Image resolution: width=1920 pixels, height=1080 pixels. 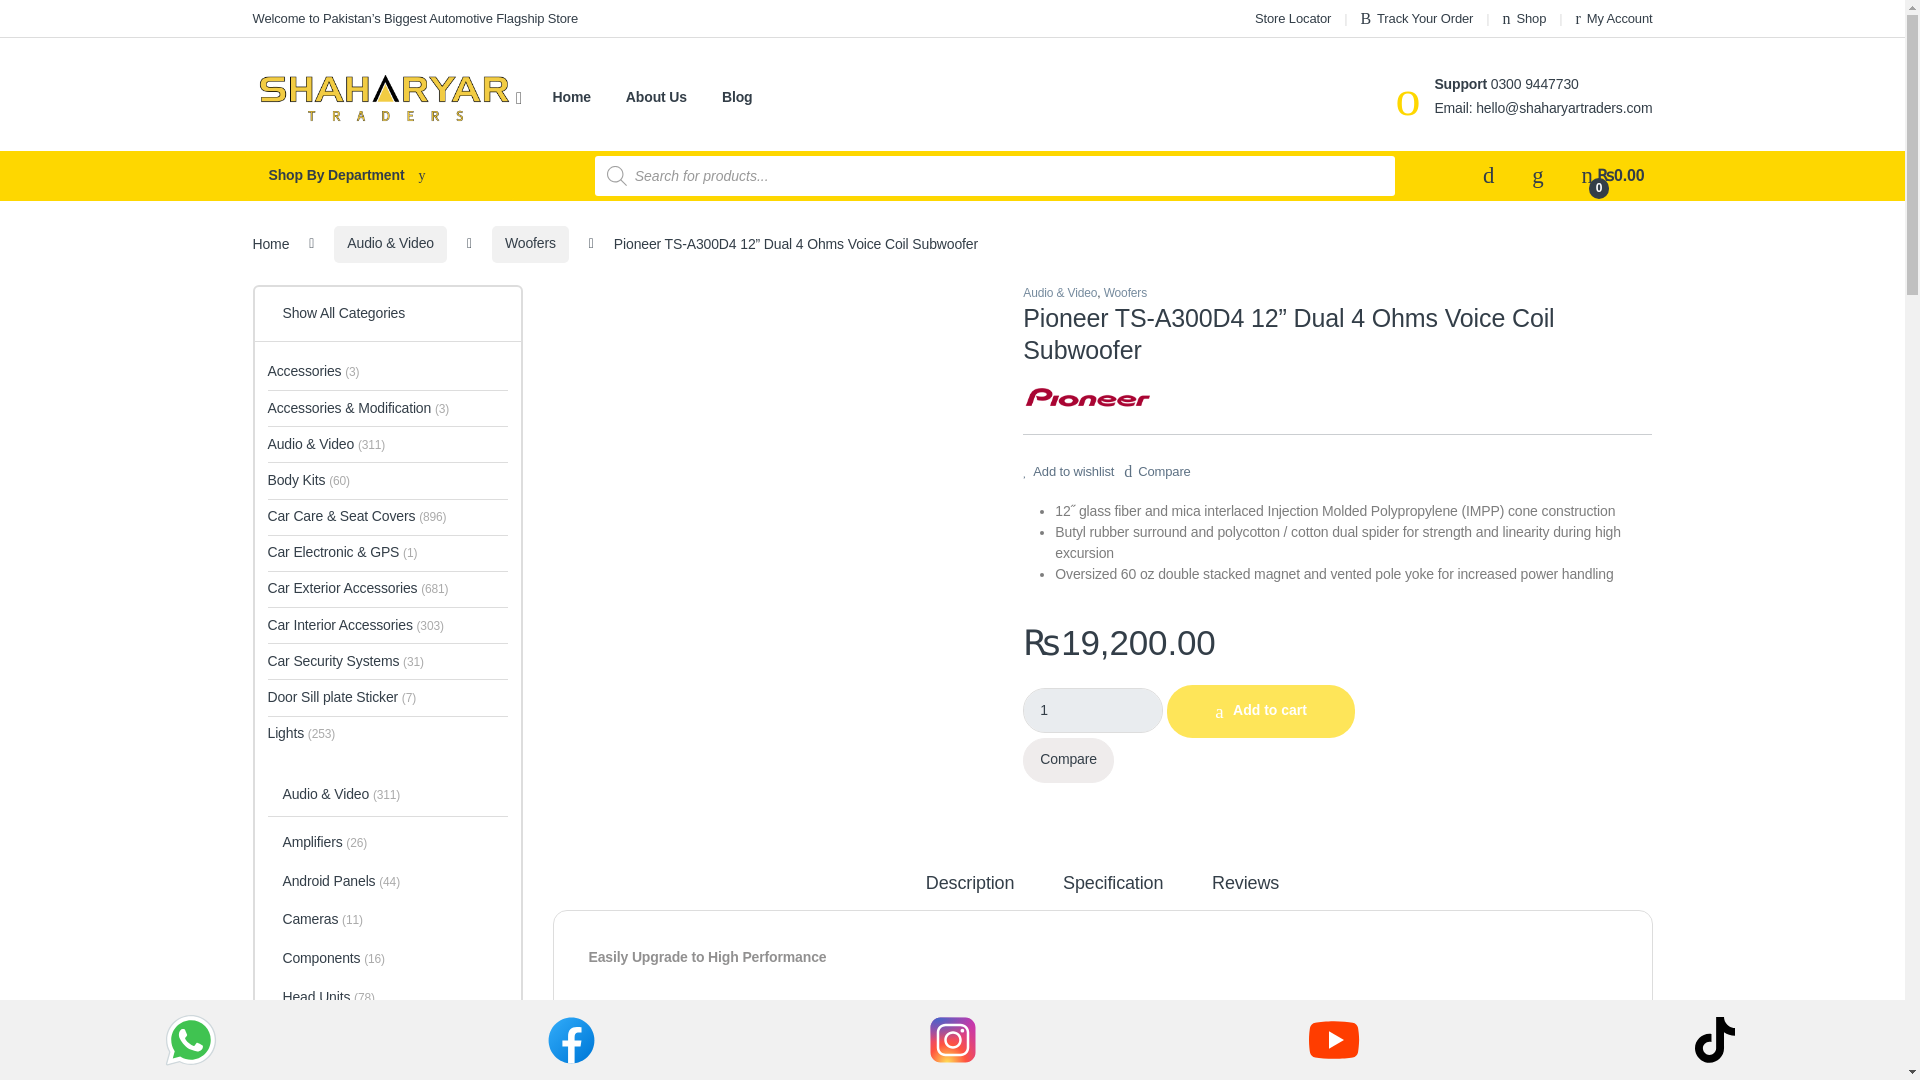 What do you see at coordinates (414, 18) in the screenshot?
I see `Welcome to Pakistan's Biggest Automotive Flagship Store` at bounding box center [414, 18].